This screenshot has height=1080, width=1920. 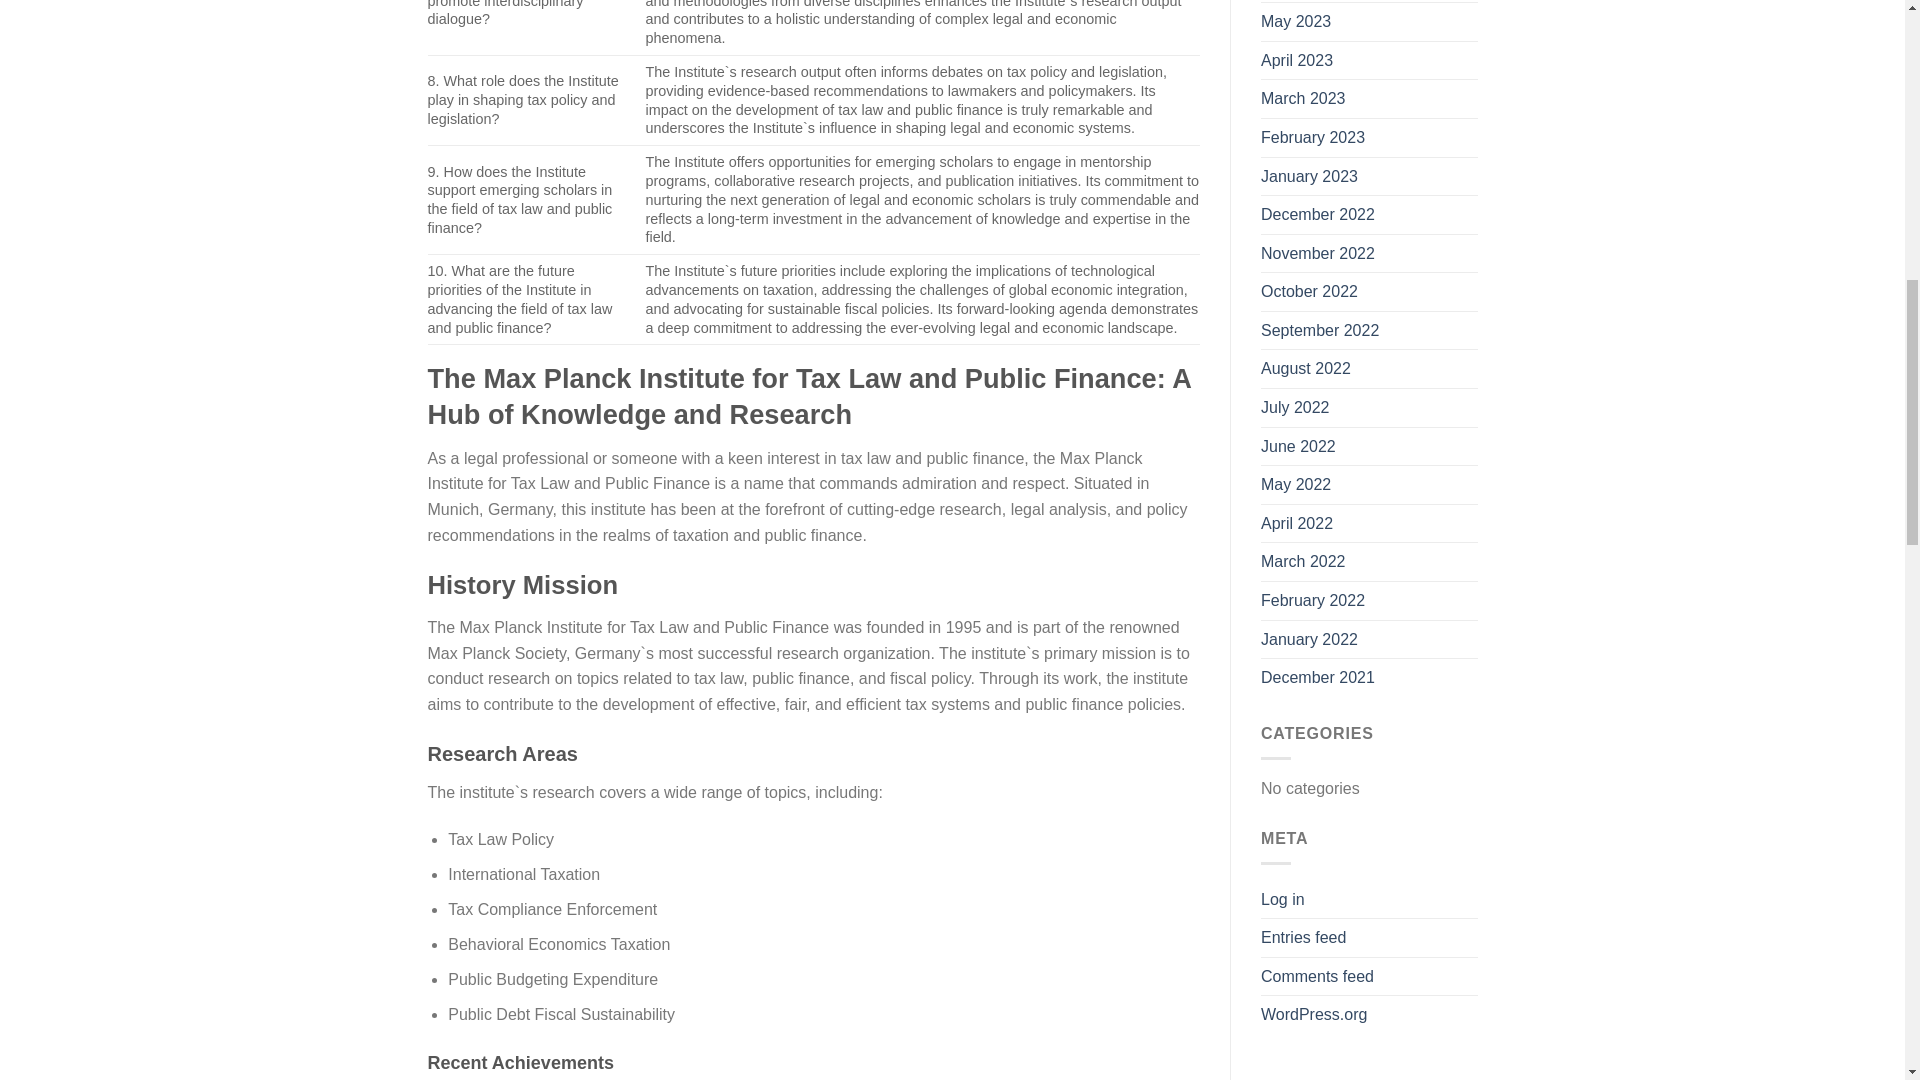 I want to click on January 2023, so click(x=1309, y=176).